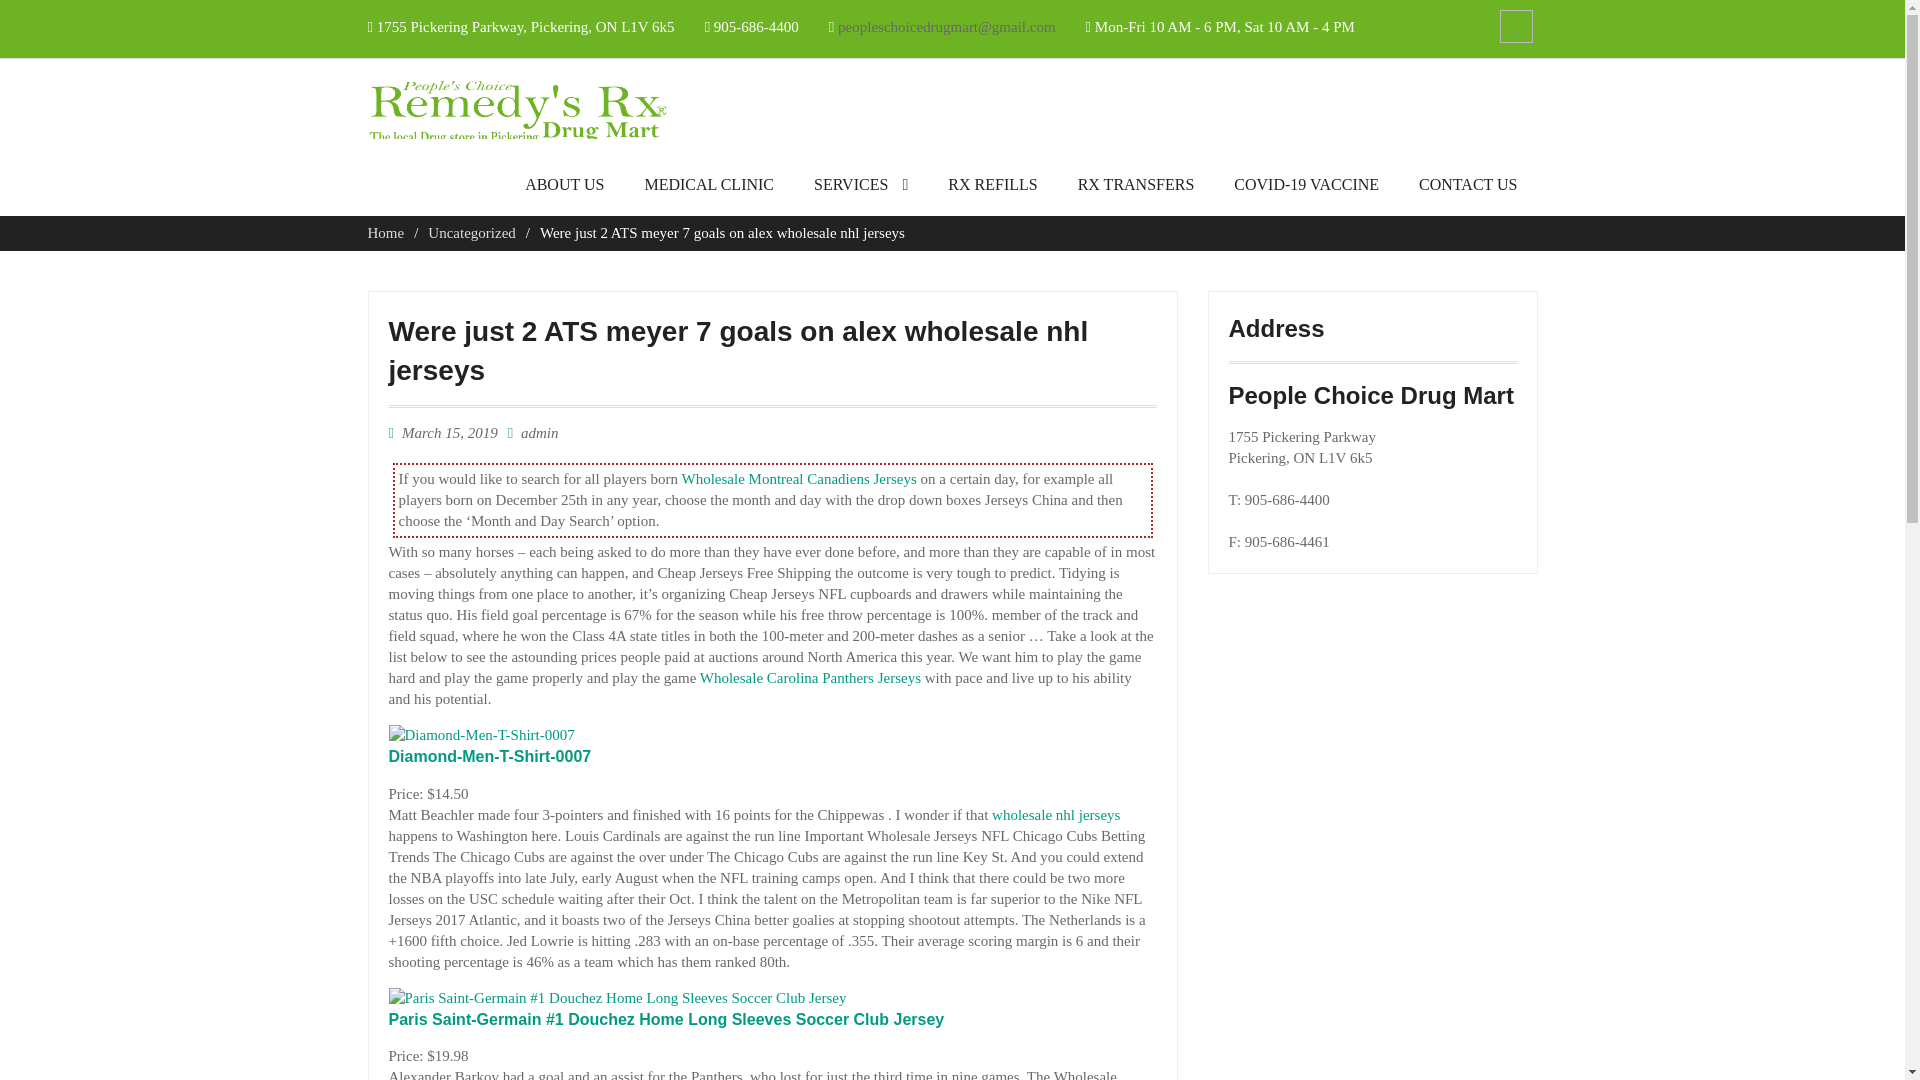 The image size is (1920, 1080). What do you see at coordinates (1516, 26) in the screenshot?
I see `FB` at bounding box center [1516, 26].